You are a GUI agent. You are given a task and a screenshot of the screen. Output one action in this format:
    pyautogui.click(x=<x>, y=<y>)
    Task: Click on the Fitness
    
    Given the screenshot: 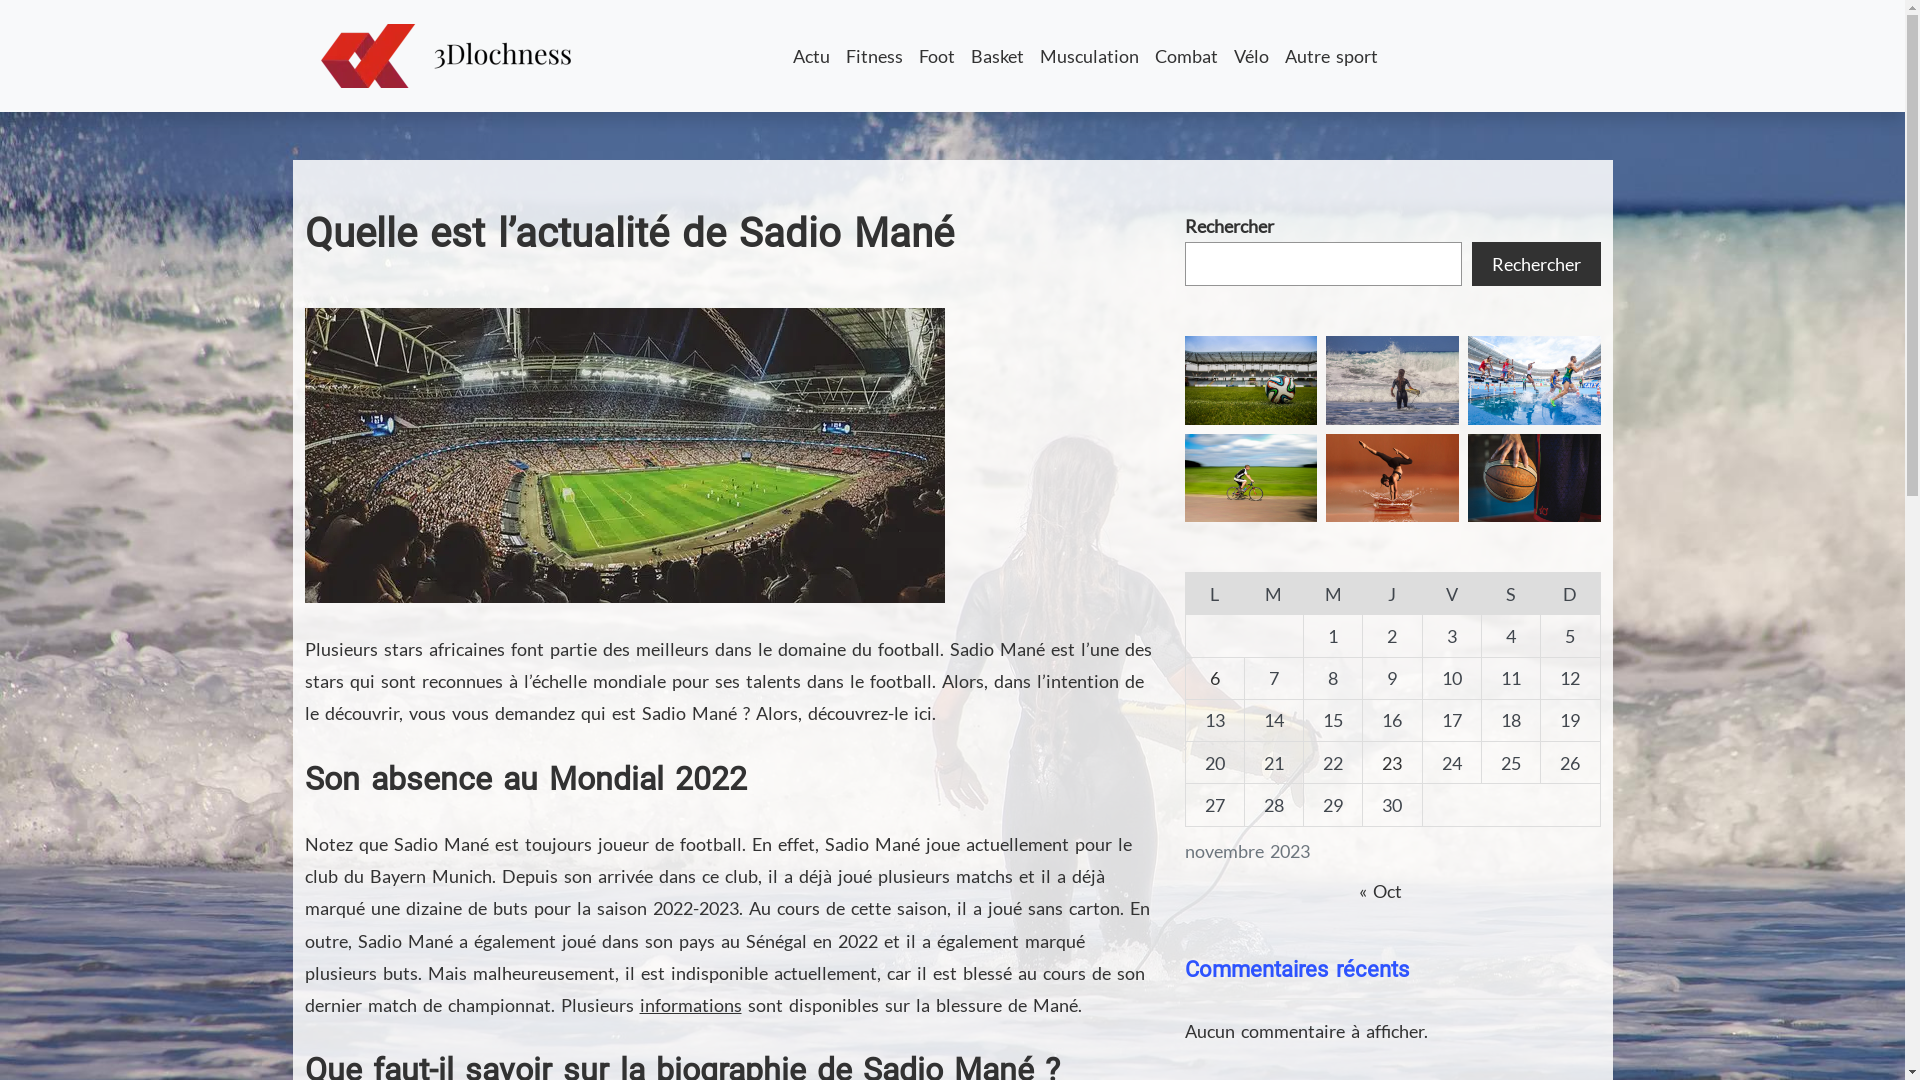 What is the action you would take?
    pyautogui.click(x=874, y=56)
    